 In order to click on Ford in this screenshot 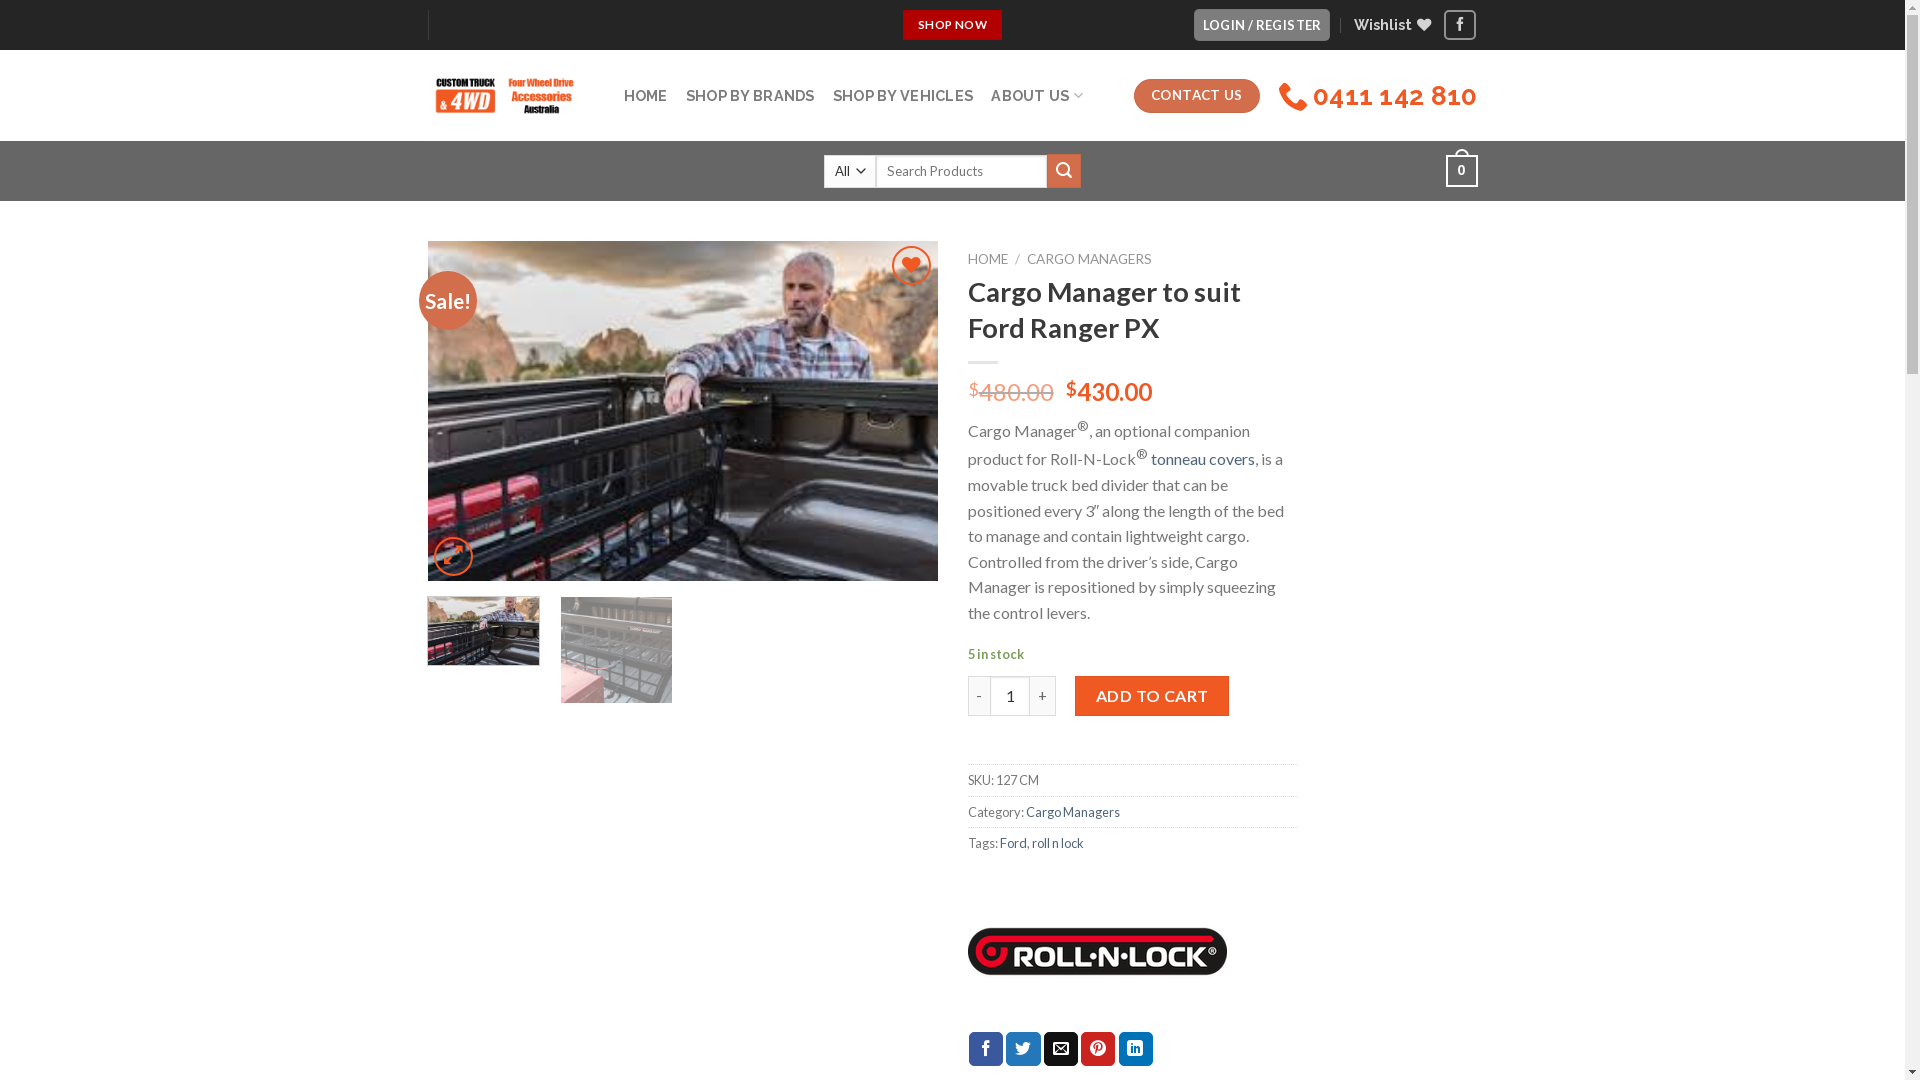, I will do `click(1014, 843)`.